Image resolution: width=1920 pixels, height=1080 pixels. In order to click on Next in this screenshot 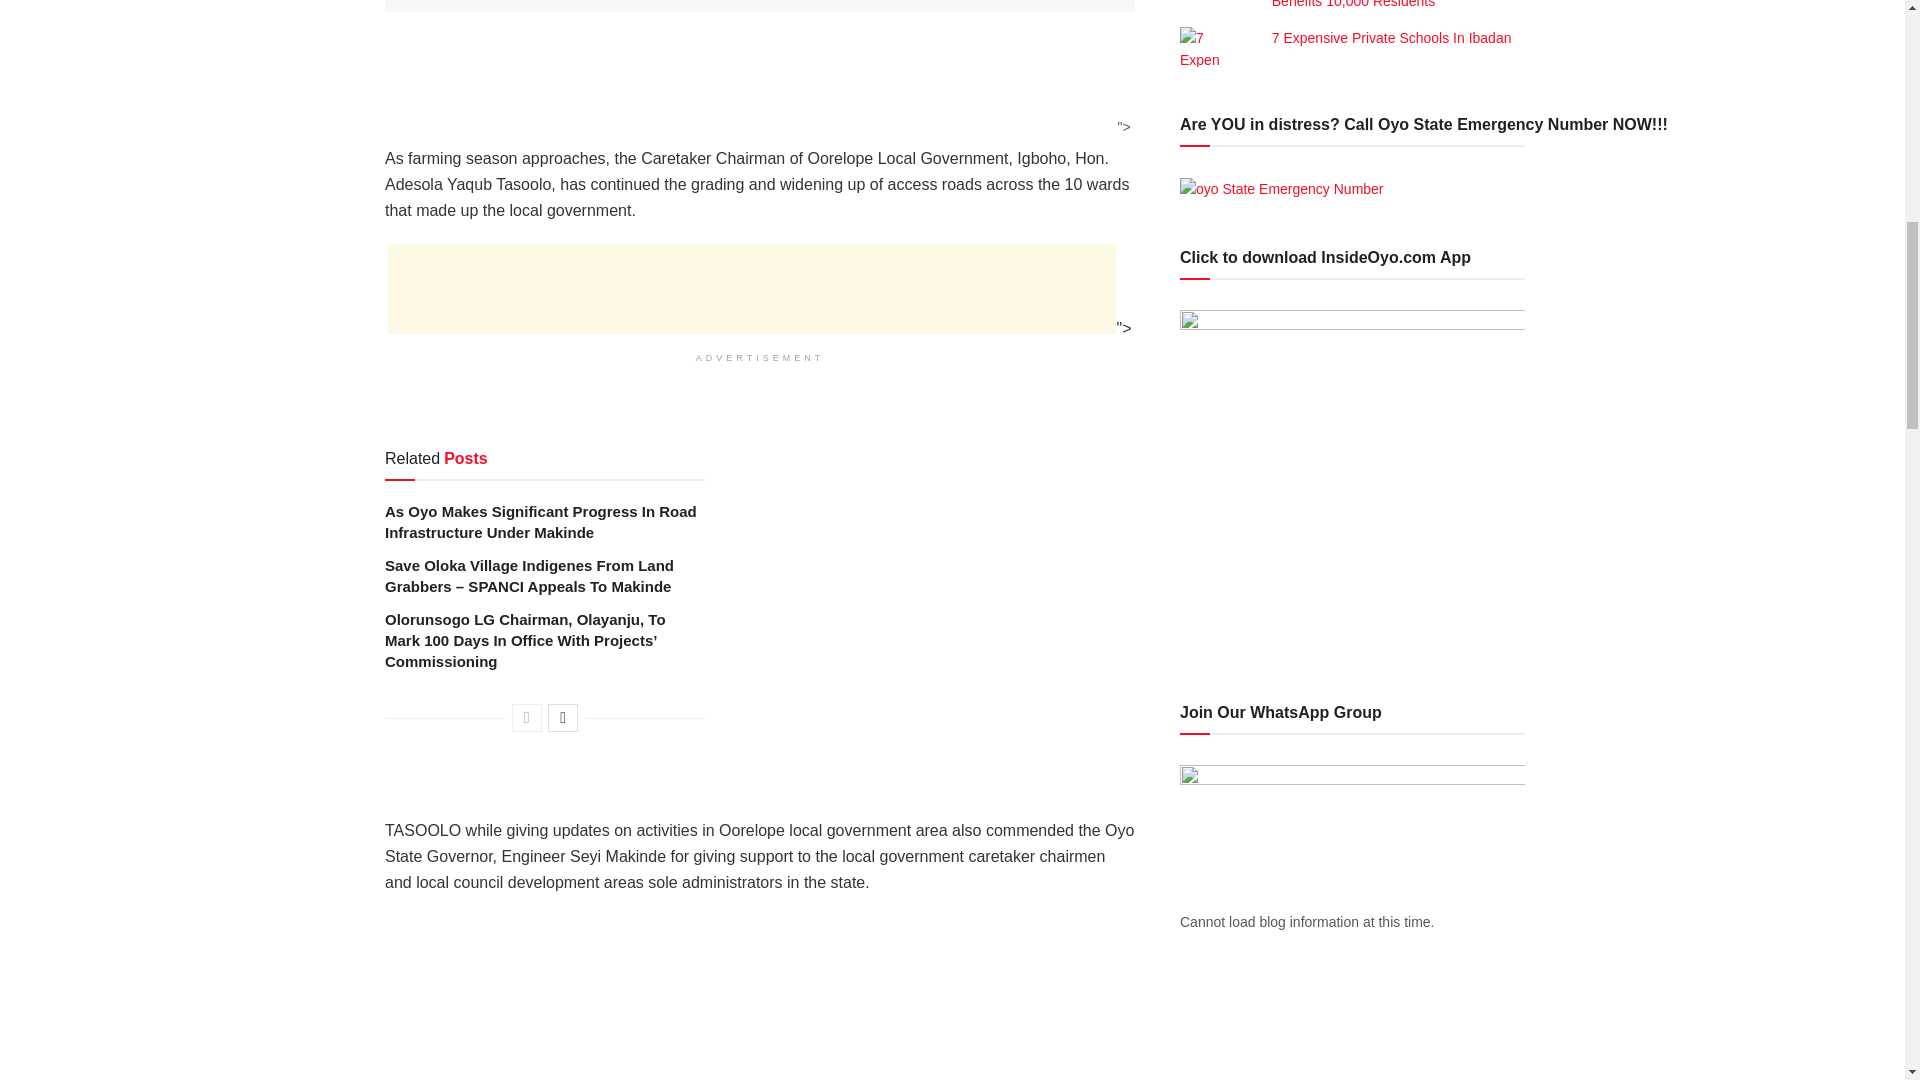, I will do `click(562, 718)`.